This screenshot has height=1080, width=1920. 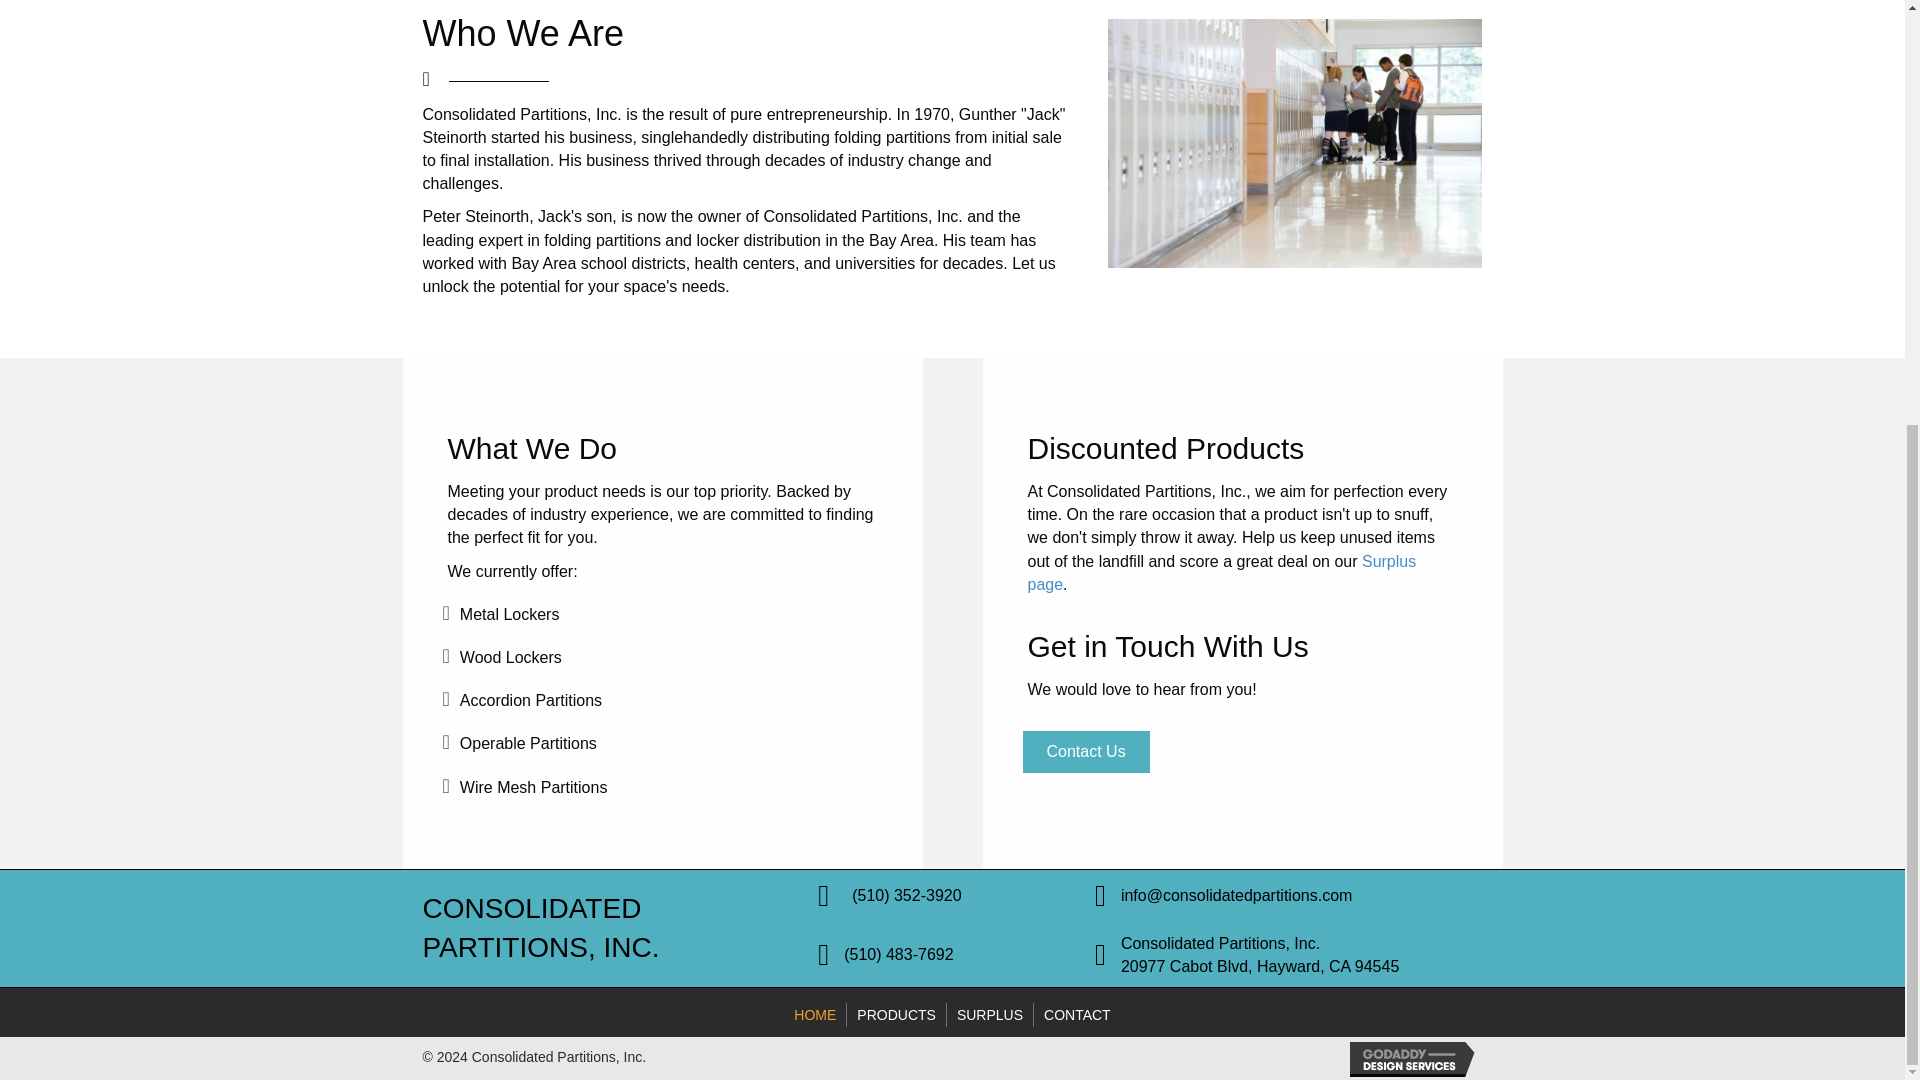 I want to click on CONSOLIDATED PARTITIONS, INC., so click(x=540, y=928).